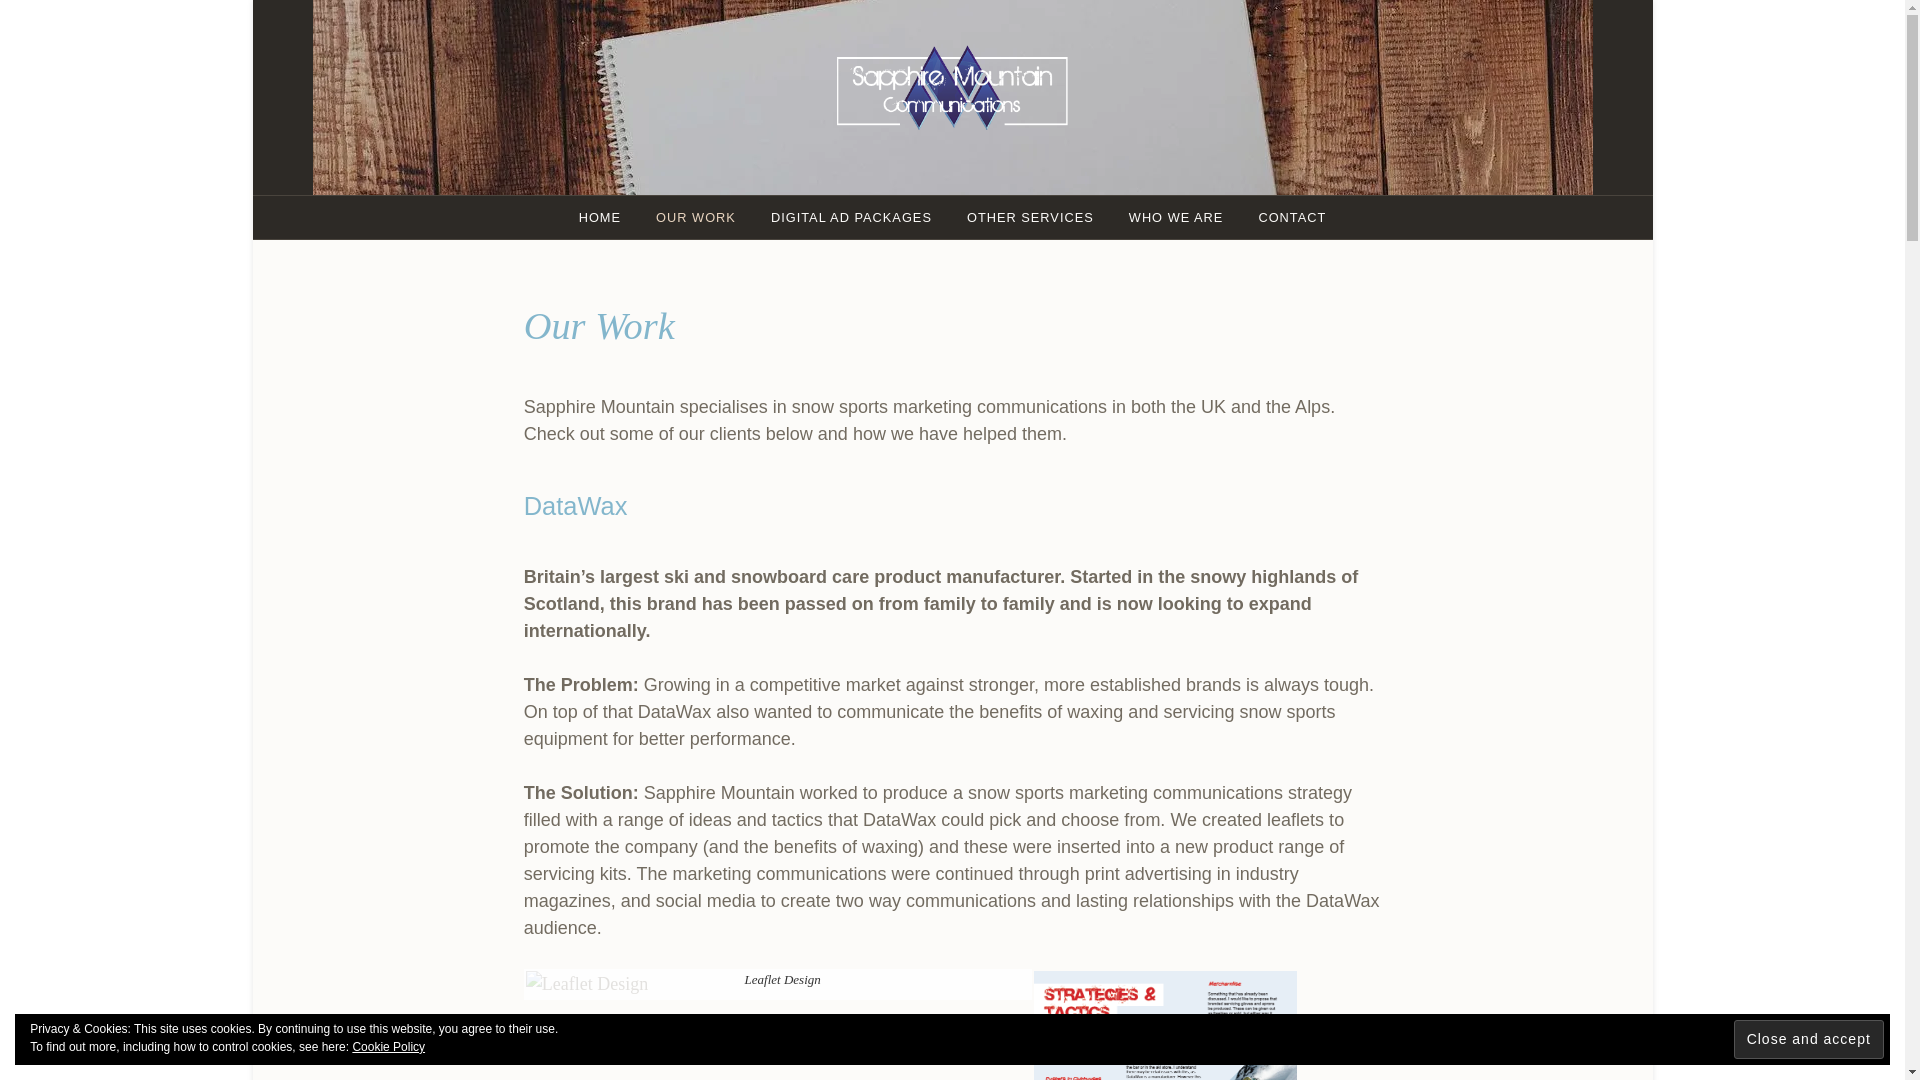 Image resolution: width=1920 pixels, height=1080 pixels. What do you see at coordinates (1030, 216) in the screenshot?
I see `OTHER SERVICES` at bounding box center [1030, 216].